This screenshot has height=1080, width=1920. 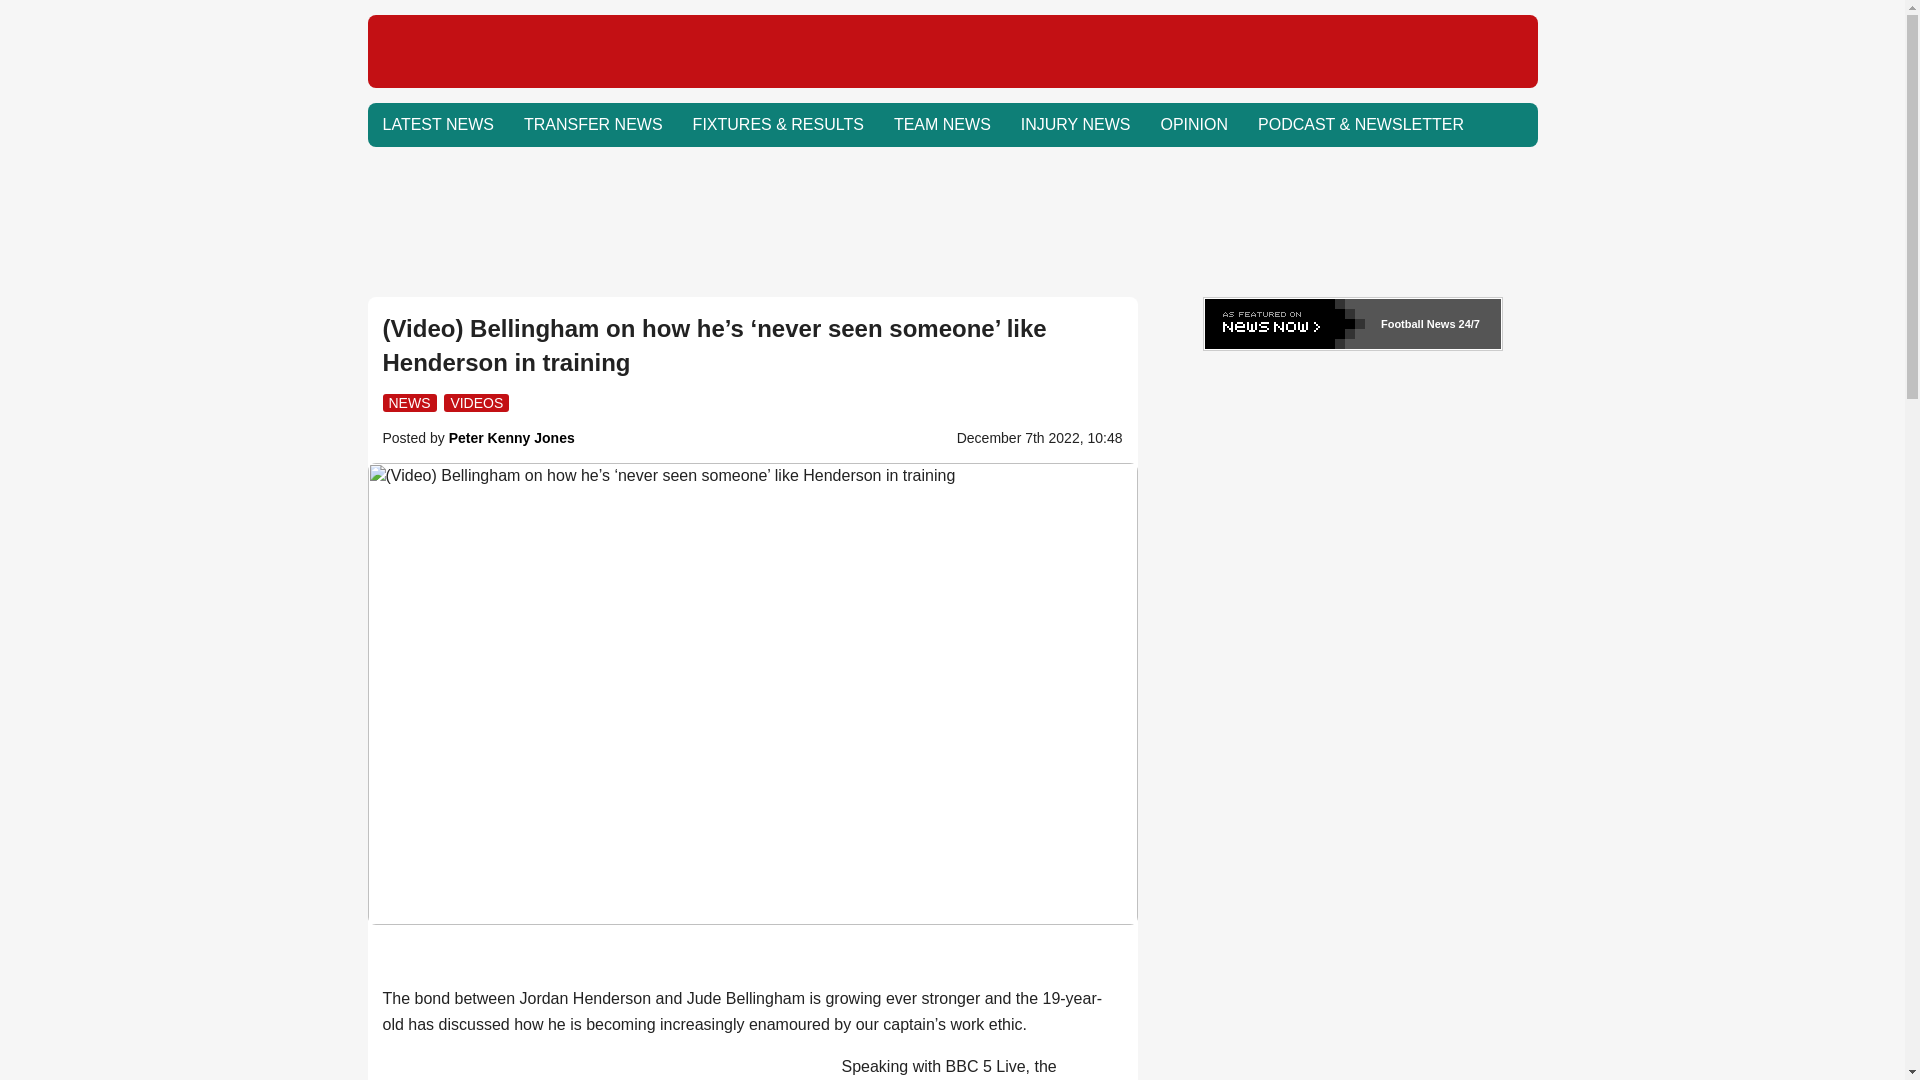 What do you see at coordinates (1193, 124) in the screenshot?
I see `OPINION` at bounding box center [1193, 124].